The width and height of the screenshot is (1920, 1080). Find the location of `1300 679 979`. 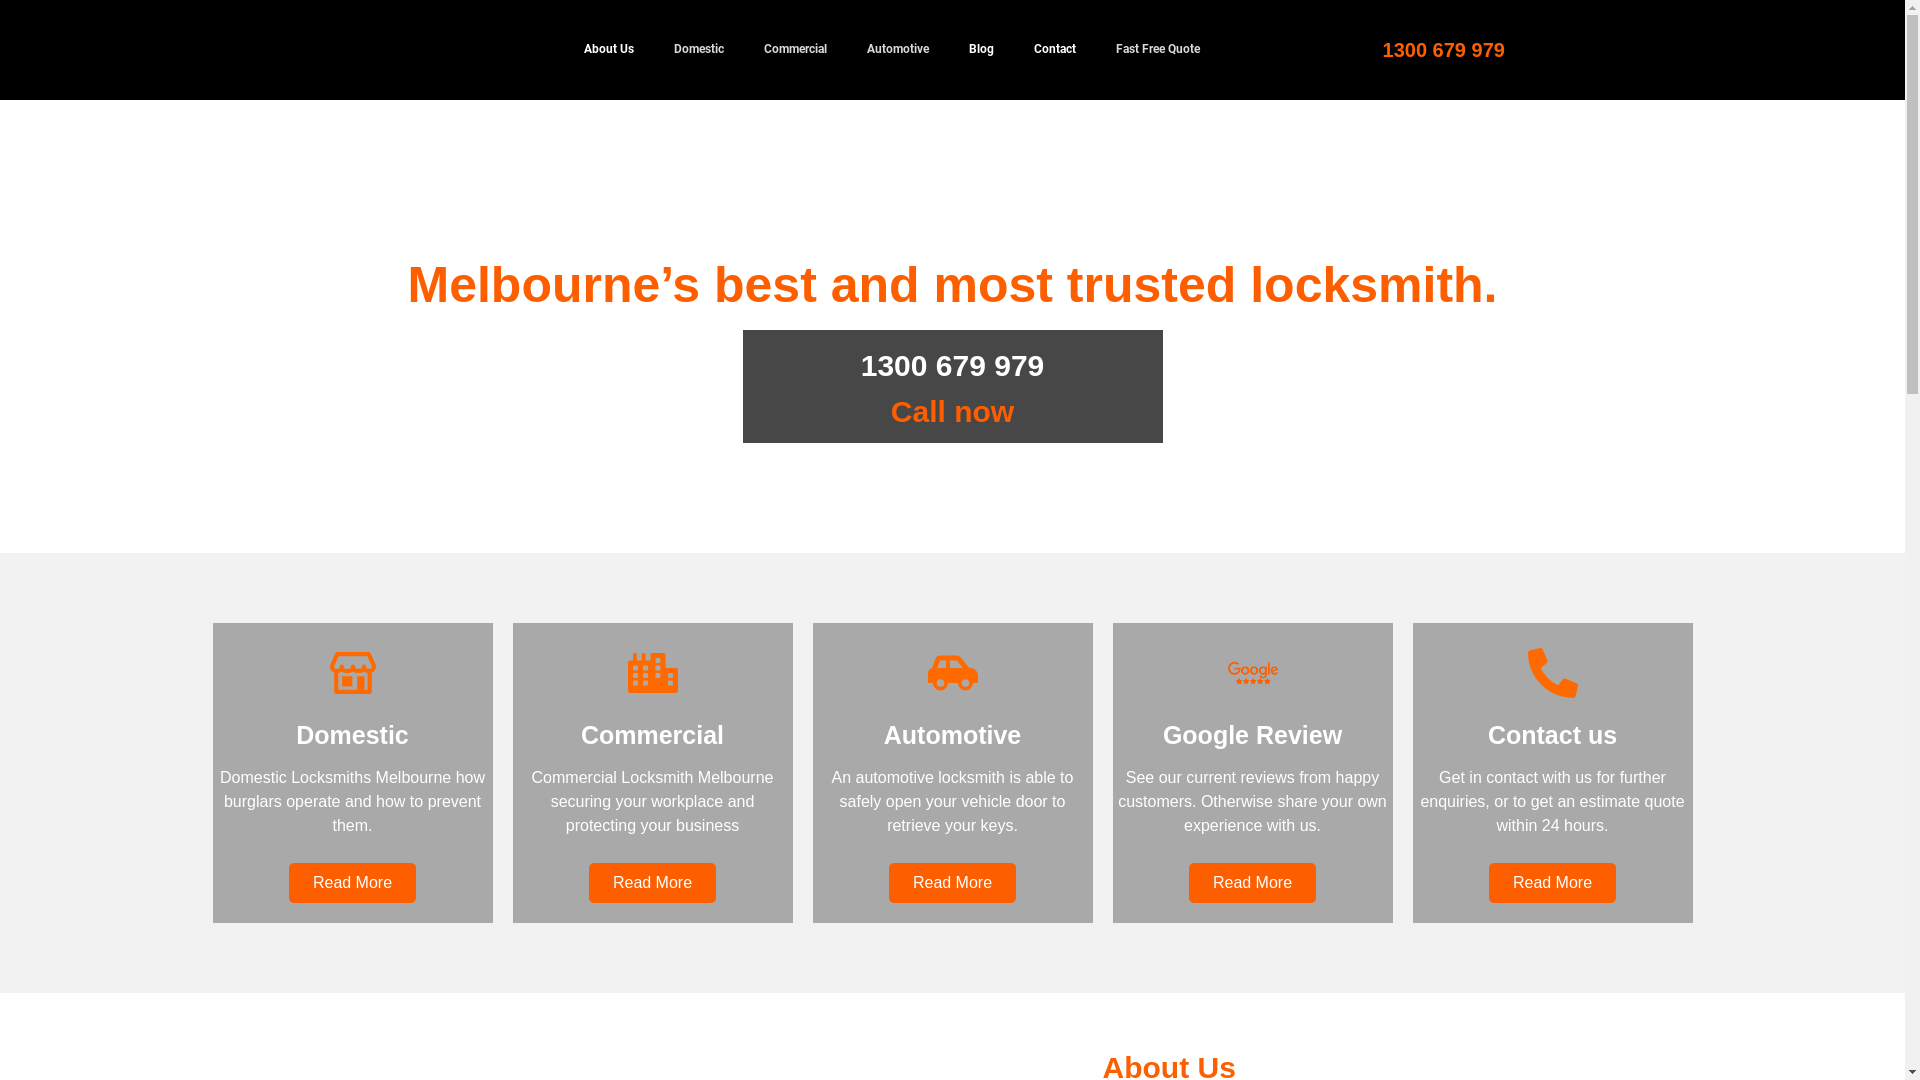

1300 679 979 is located at coordinates (1444, 50).